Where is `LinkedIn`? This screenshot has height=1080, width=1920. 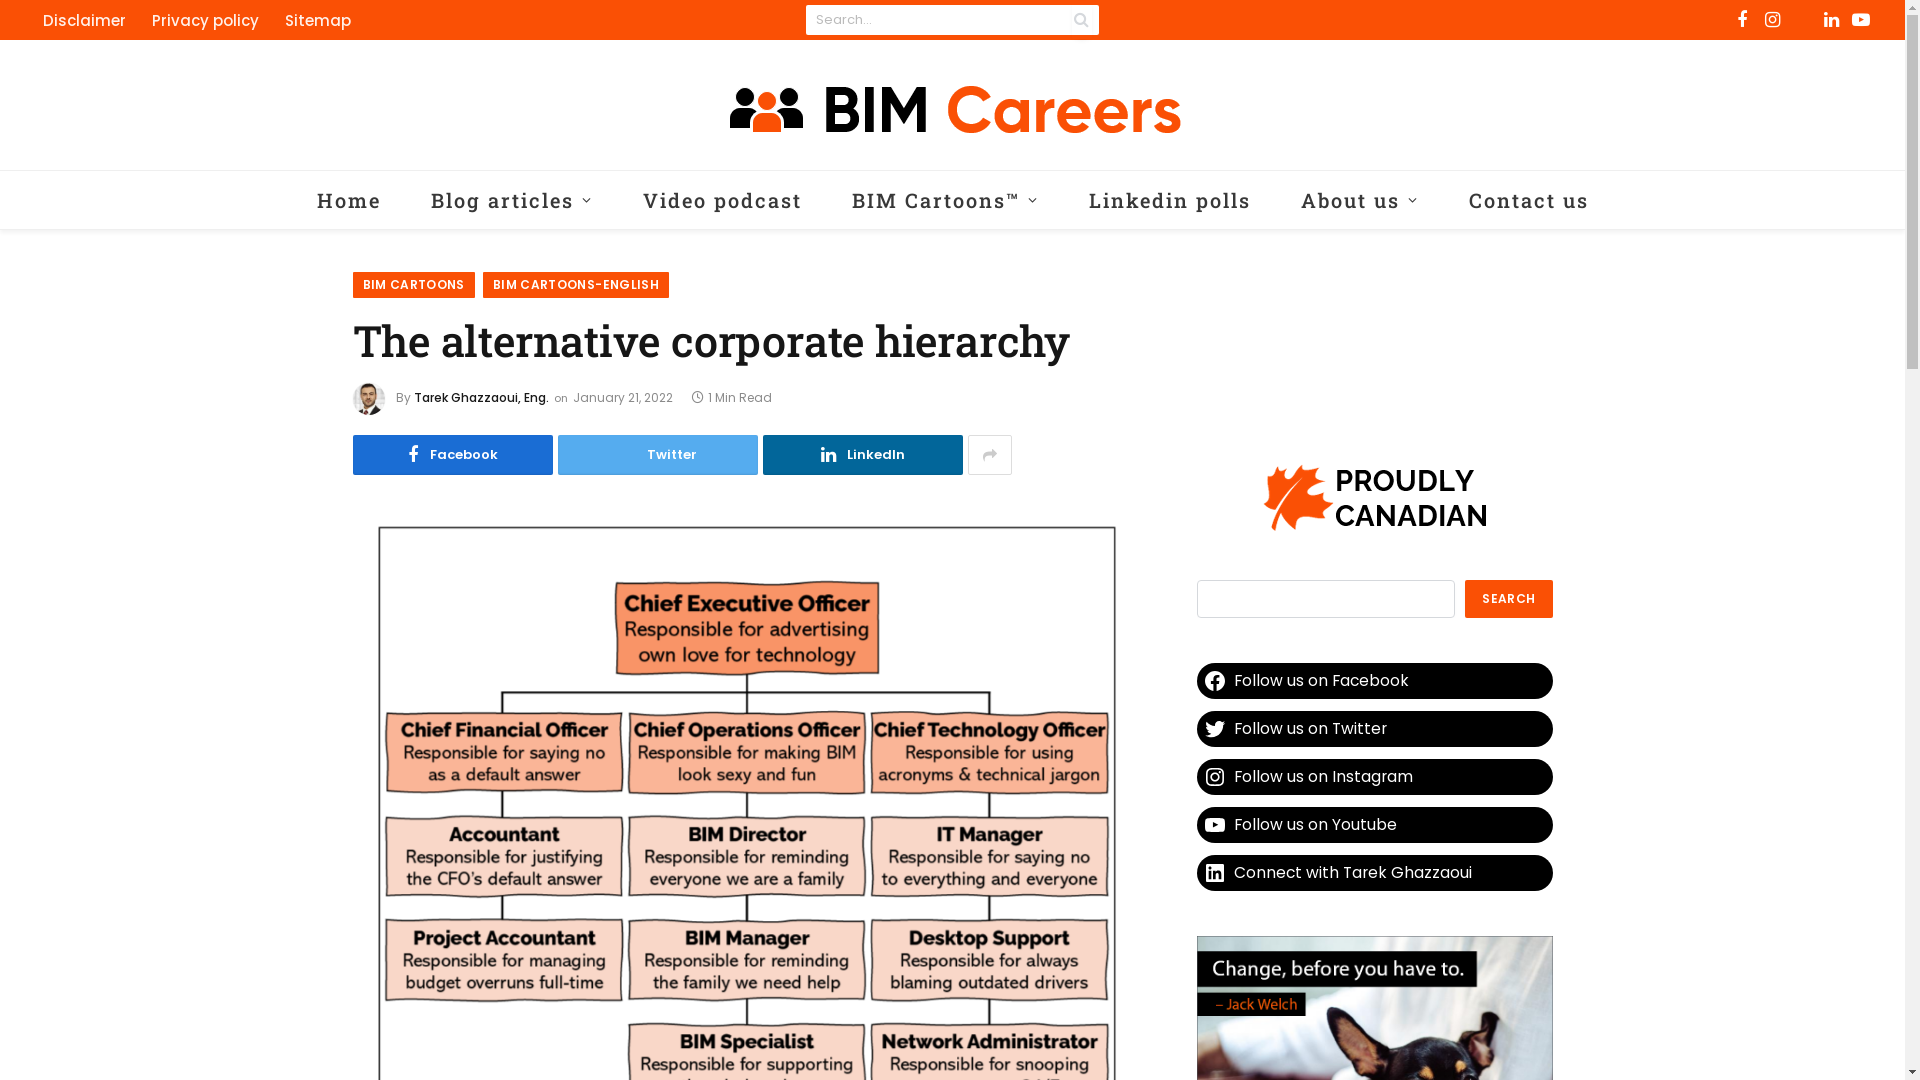
LinkedIn is located at coordinates (862, 455).